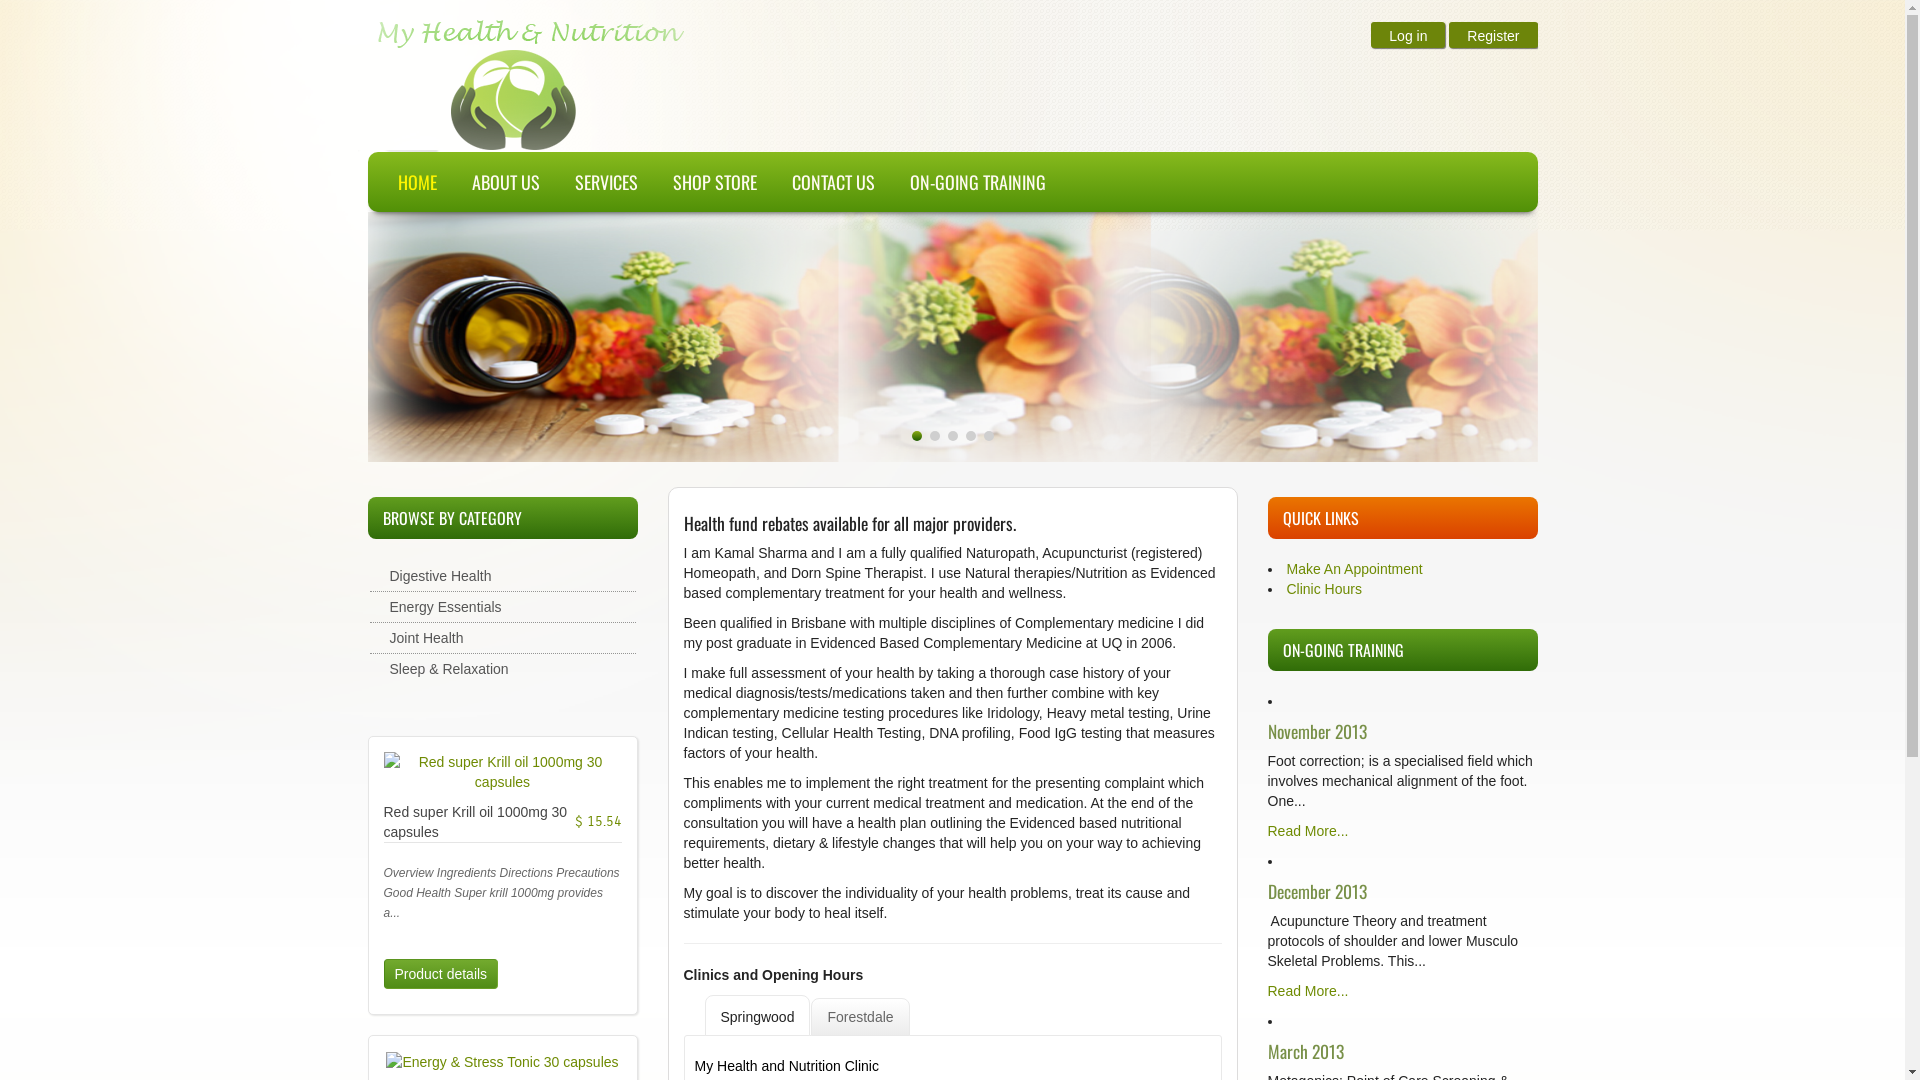 The image size is (1920, 1080). What do you see at coordinates (1308, 831) in the screenshot?
I see `Read More...` at bounding box center [1308, 831].